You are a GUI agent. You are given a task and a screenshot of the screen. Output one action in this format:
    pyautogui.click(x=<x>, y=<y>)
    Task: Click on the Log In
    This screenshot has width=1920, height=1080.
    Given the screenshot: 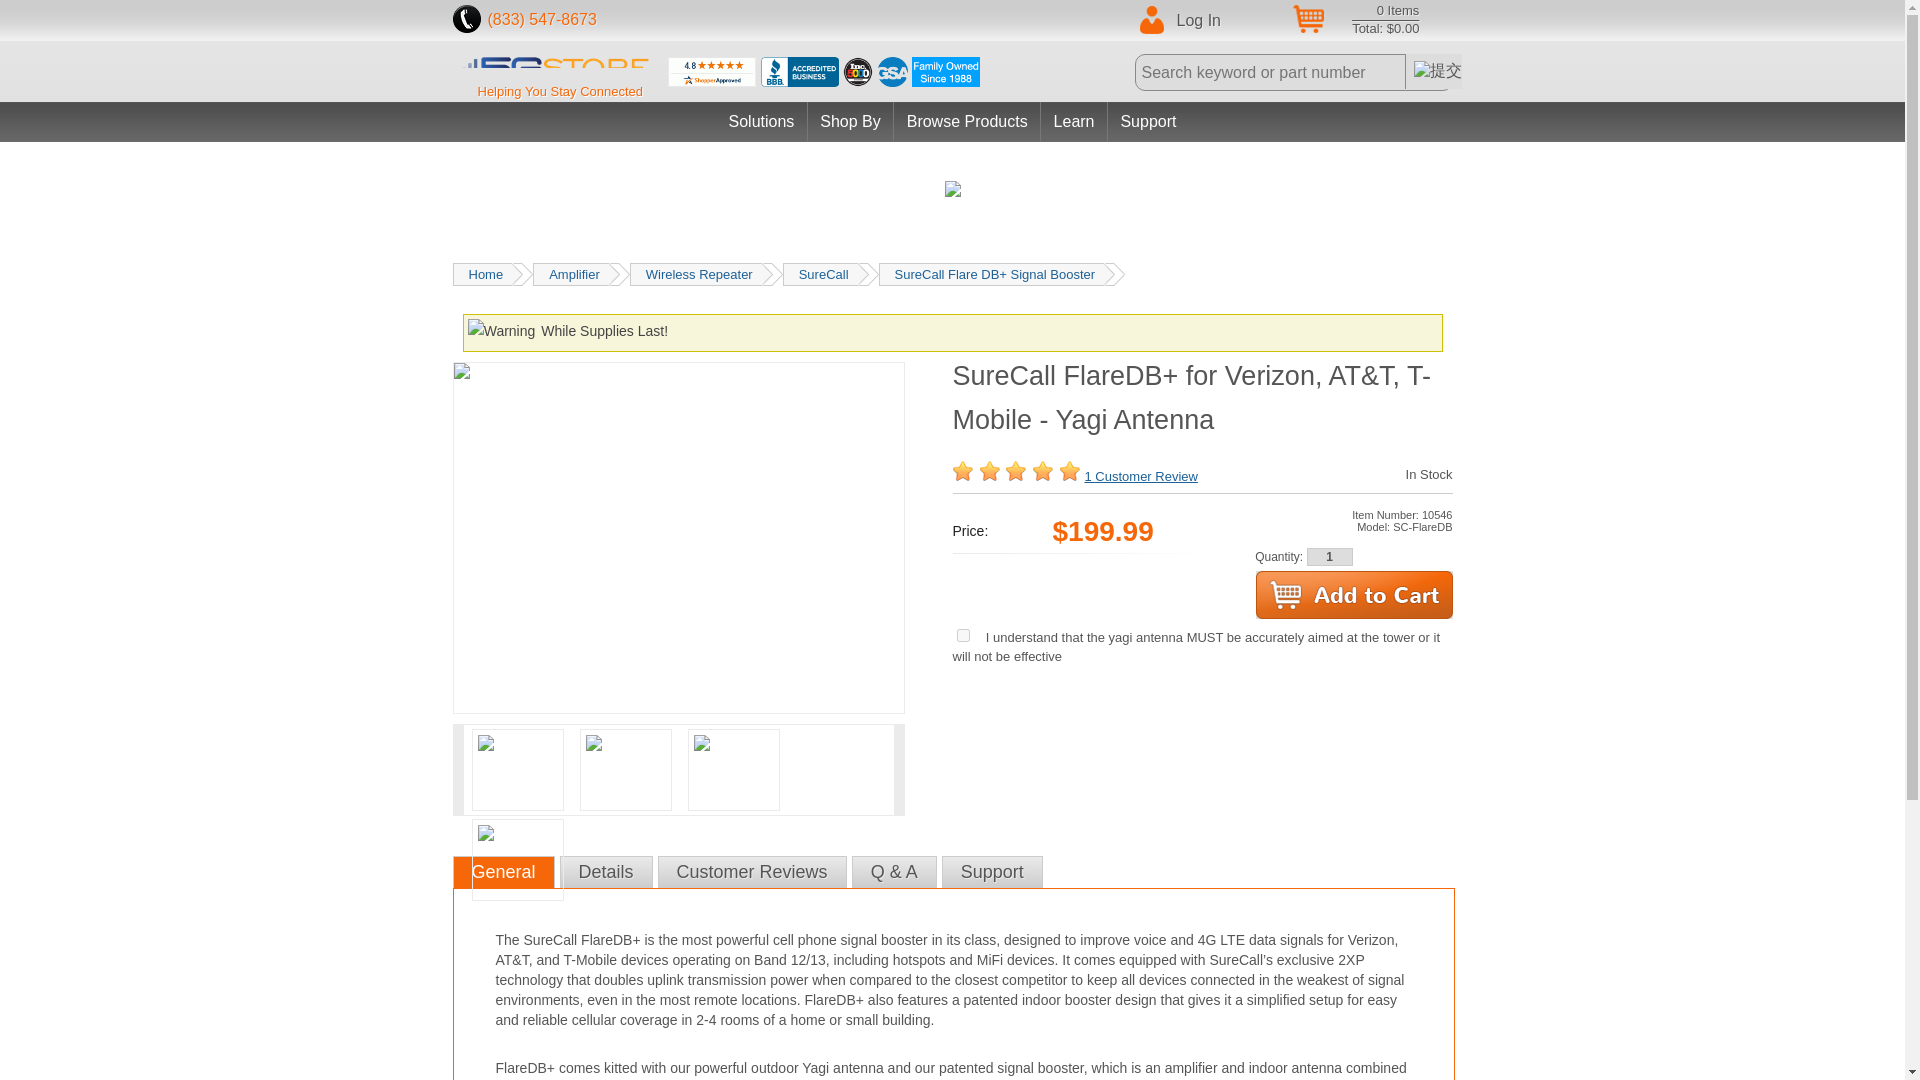 What is the action you would take?
    pyautogui.click(x=1200, y=21)
    